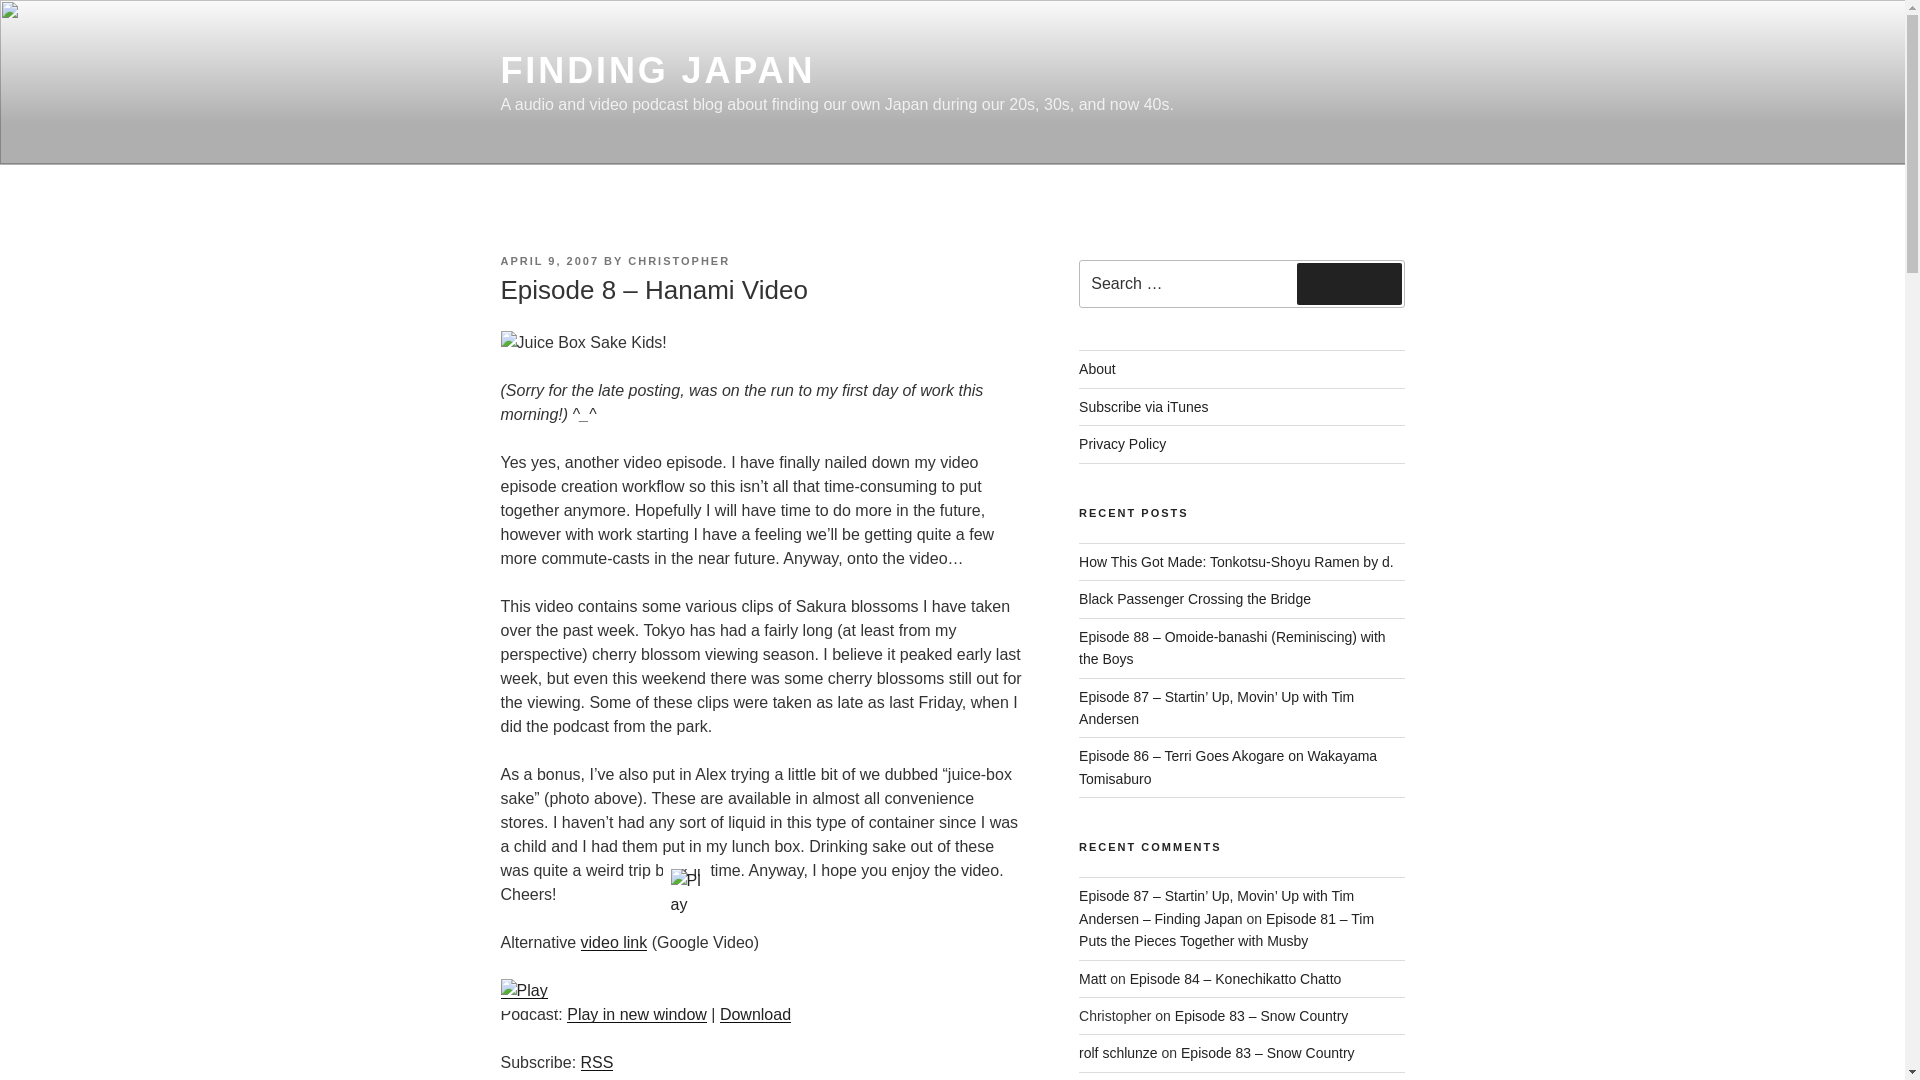 Image resolution: width=1920 pixels, height=1080 pixels. What do you see at coordinates (1236, 562) in the screenshot?
I see `How This Got Made: Tonkotsu-Shoyu Ramen by d.` at bounding box center [1236, 562].